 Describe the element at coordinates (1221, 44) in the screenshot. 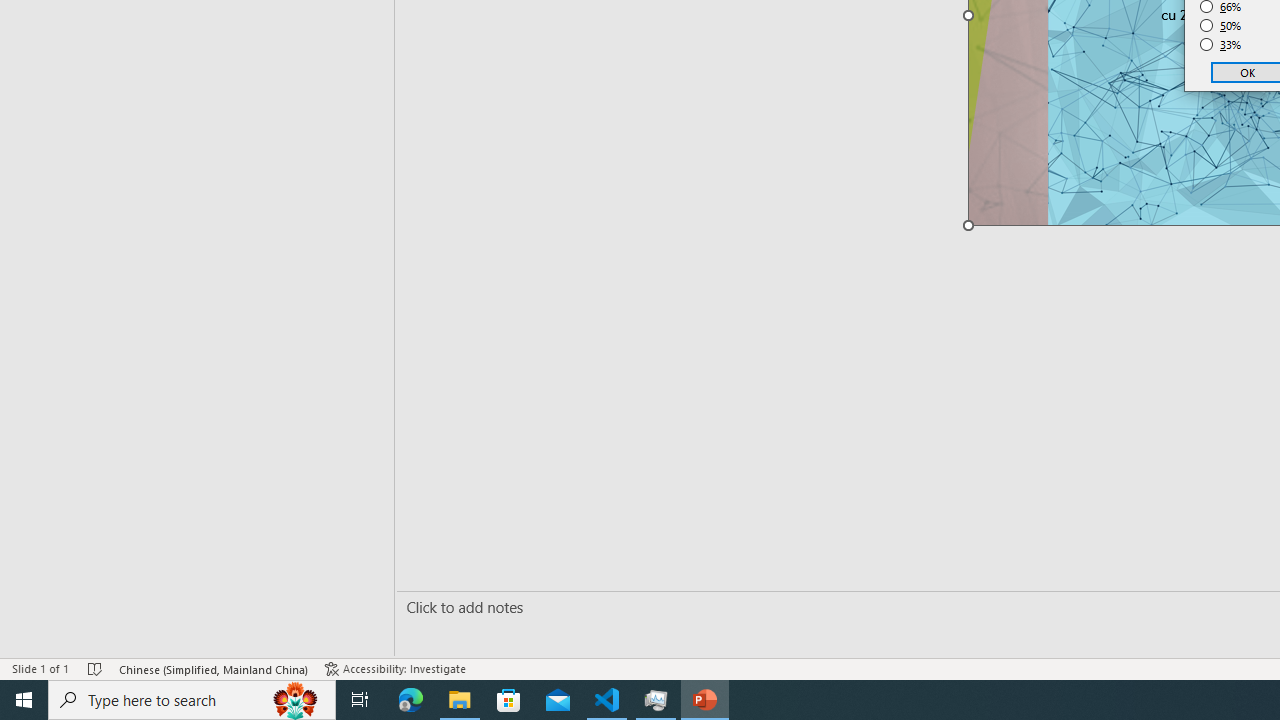

I see `33%` at that location.